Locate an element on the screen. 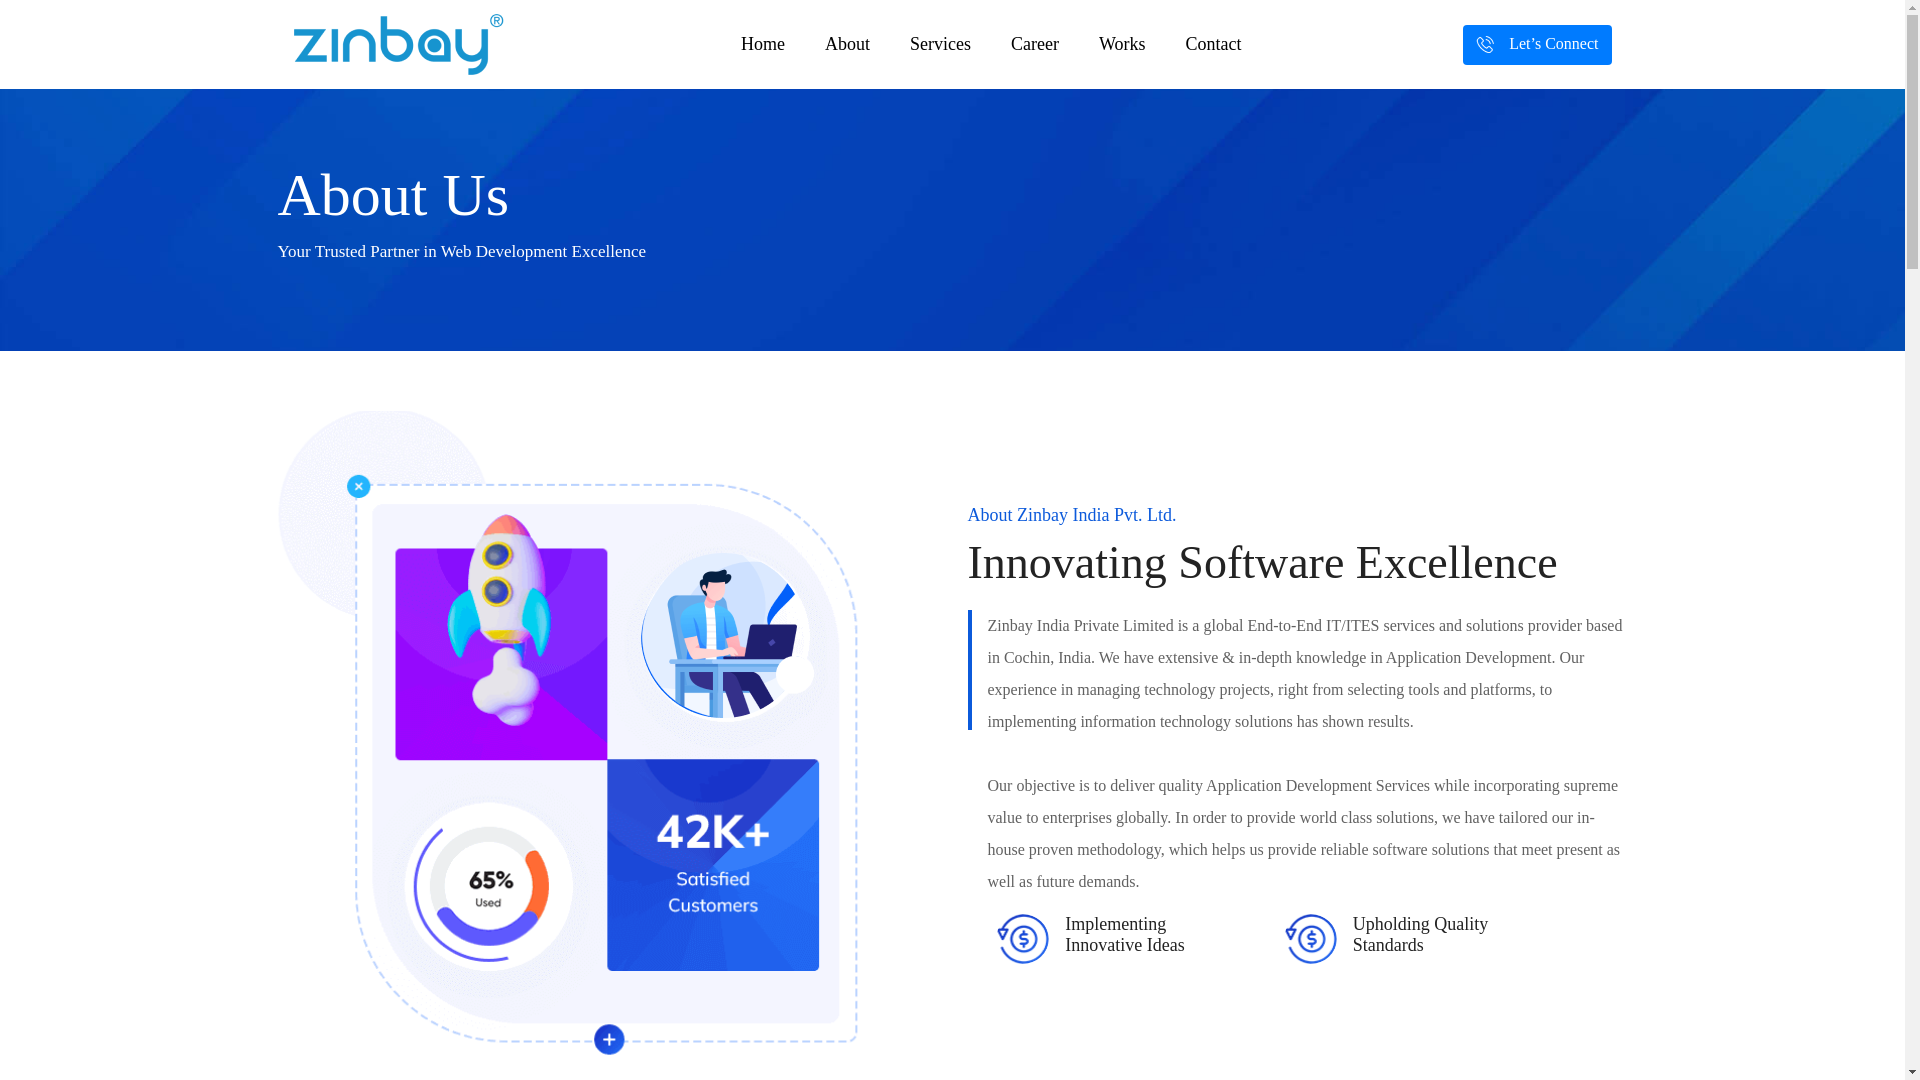 Image resolution: width=1920 pixels, height=1080 pixels. Career is located at coordinates (1034, 44).